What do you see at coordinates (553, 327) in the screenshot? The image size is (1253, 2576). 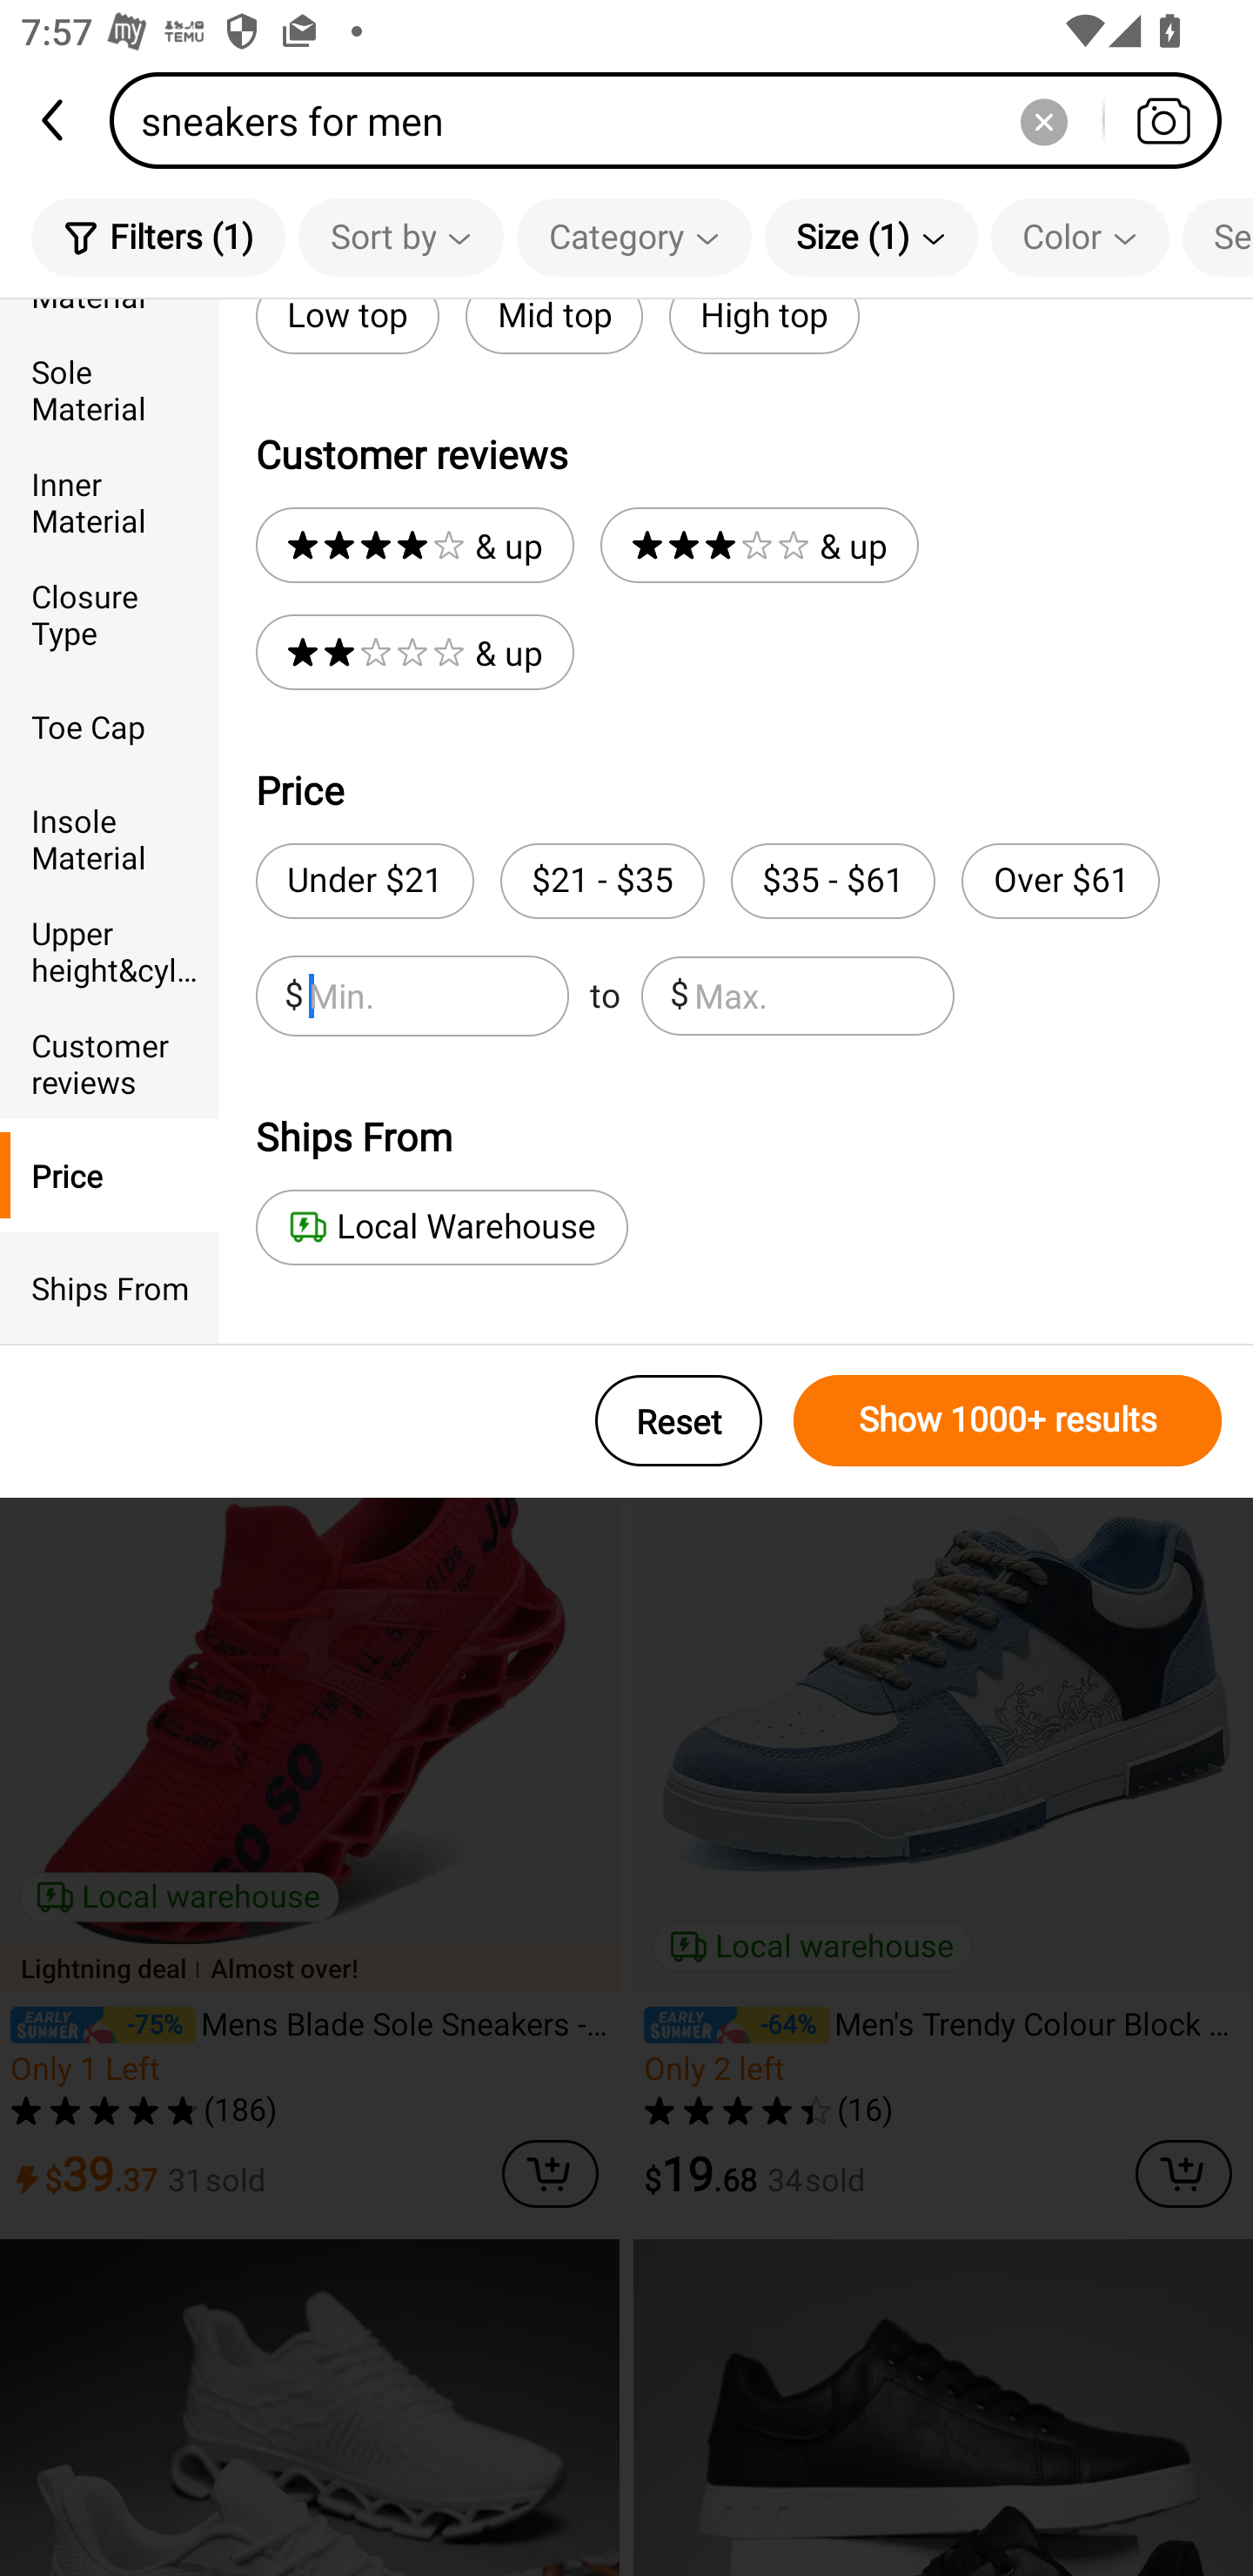 I see `Mid top` at bounding box center [553, 327].